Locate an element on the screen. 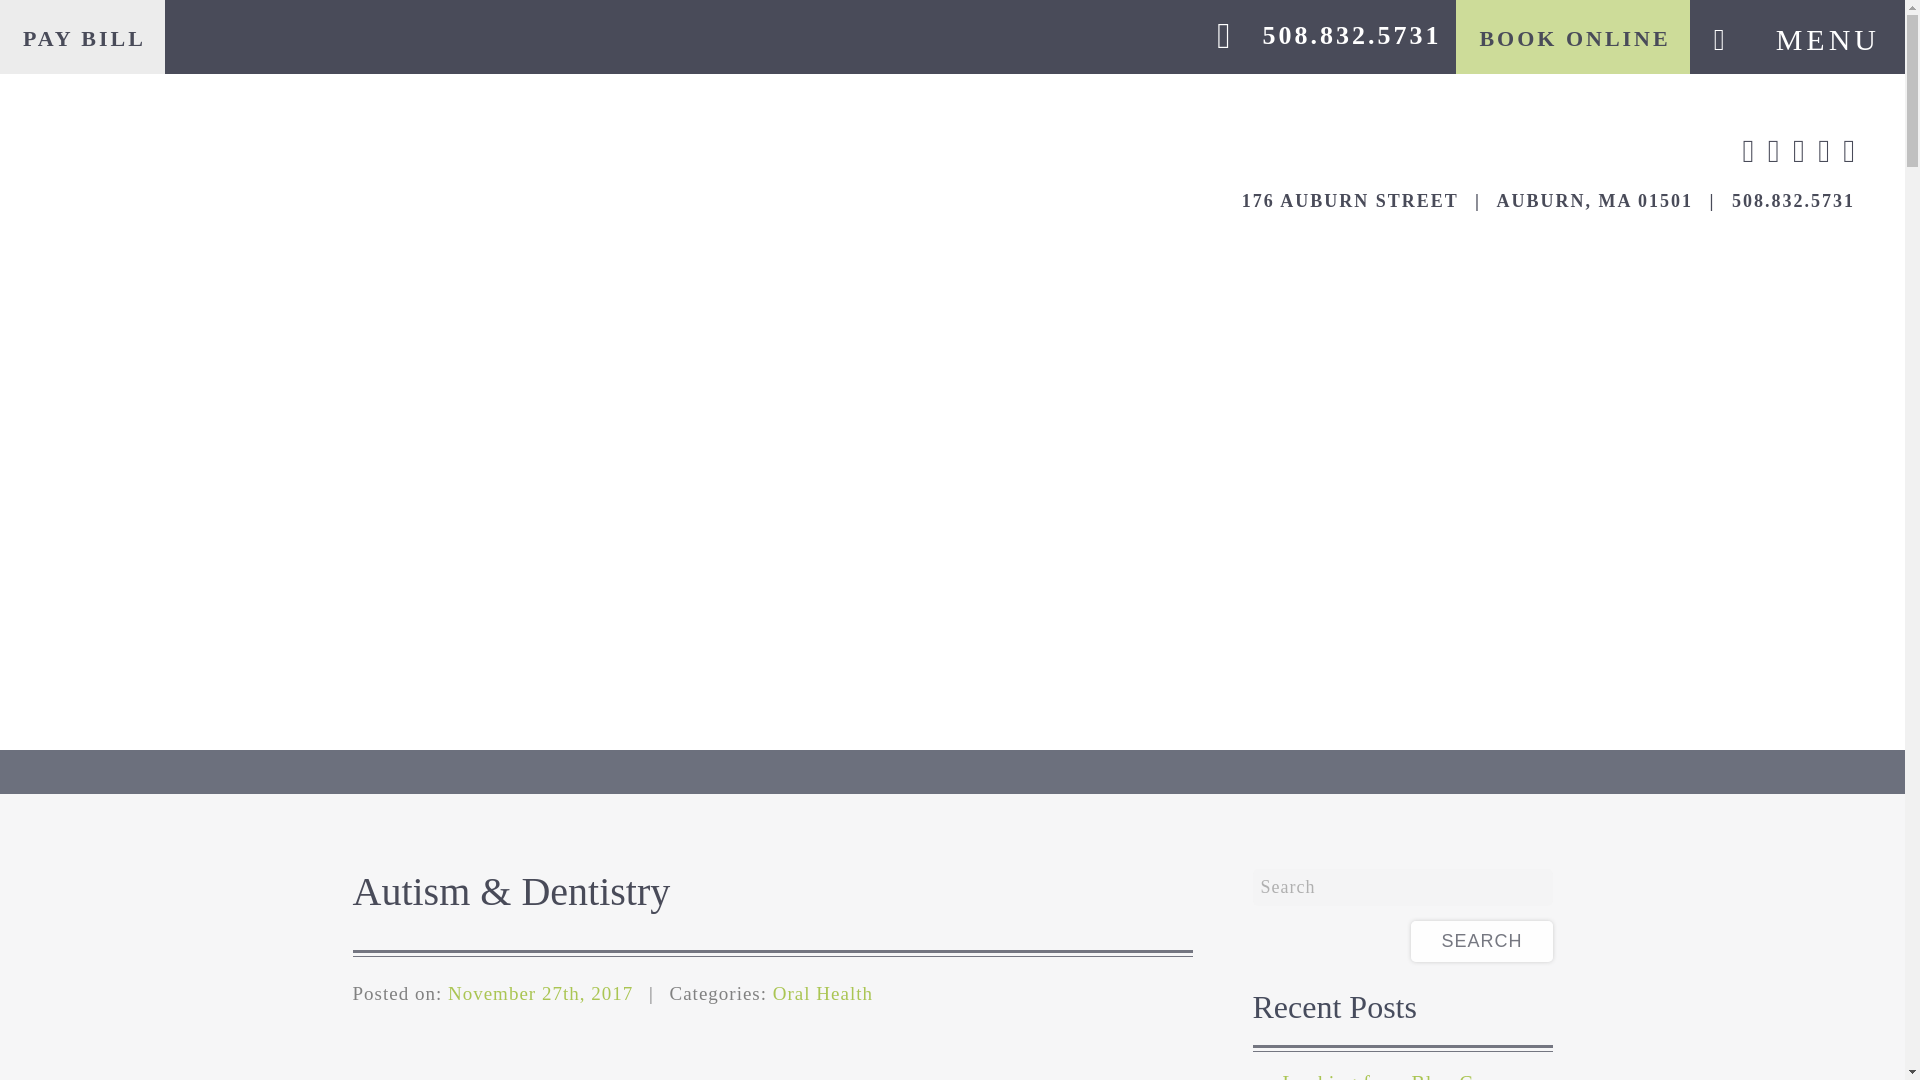 Image resolution: width=1920 pixels, height=1080 pixels. PAY BILL is located at coordinates (82, 39).